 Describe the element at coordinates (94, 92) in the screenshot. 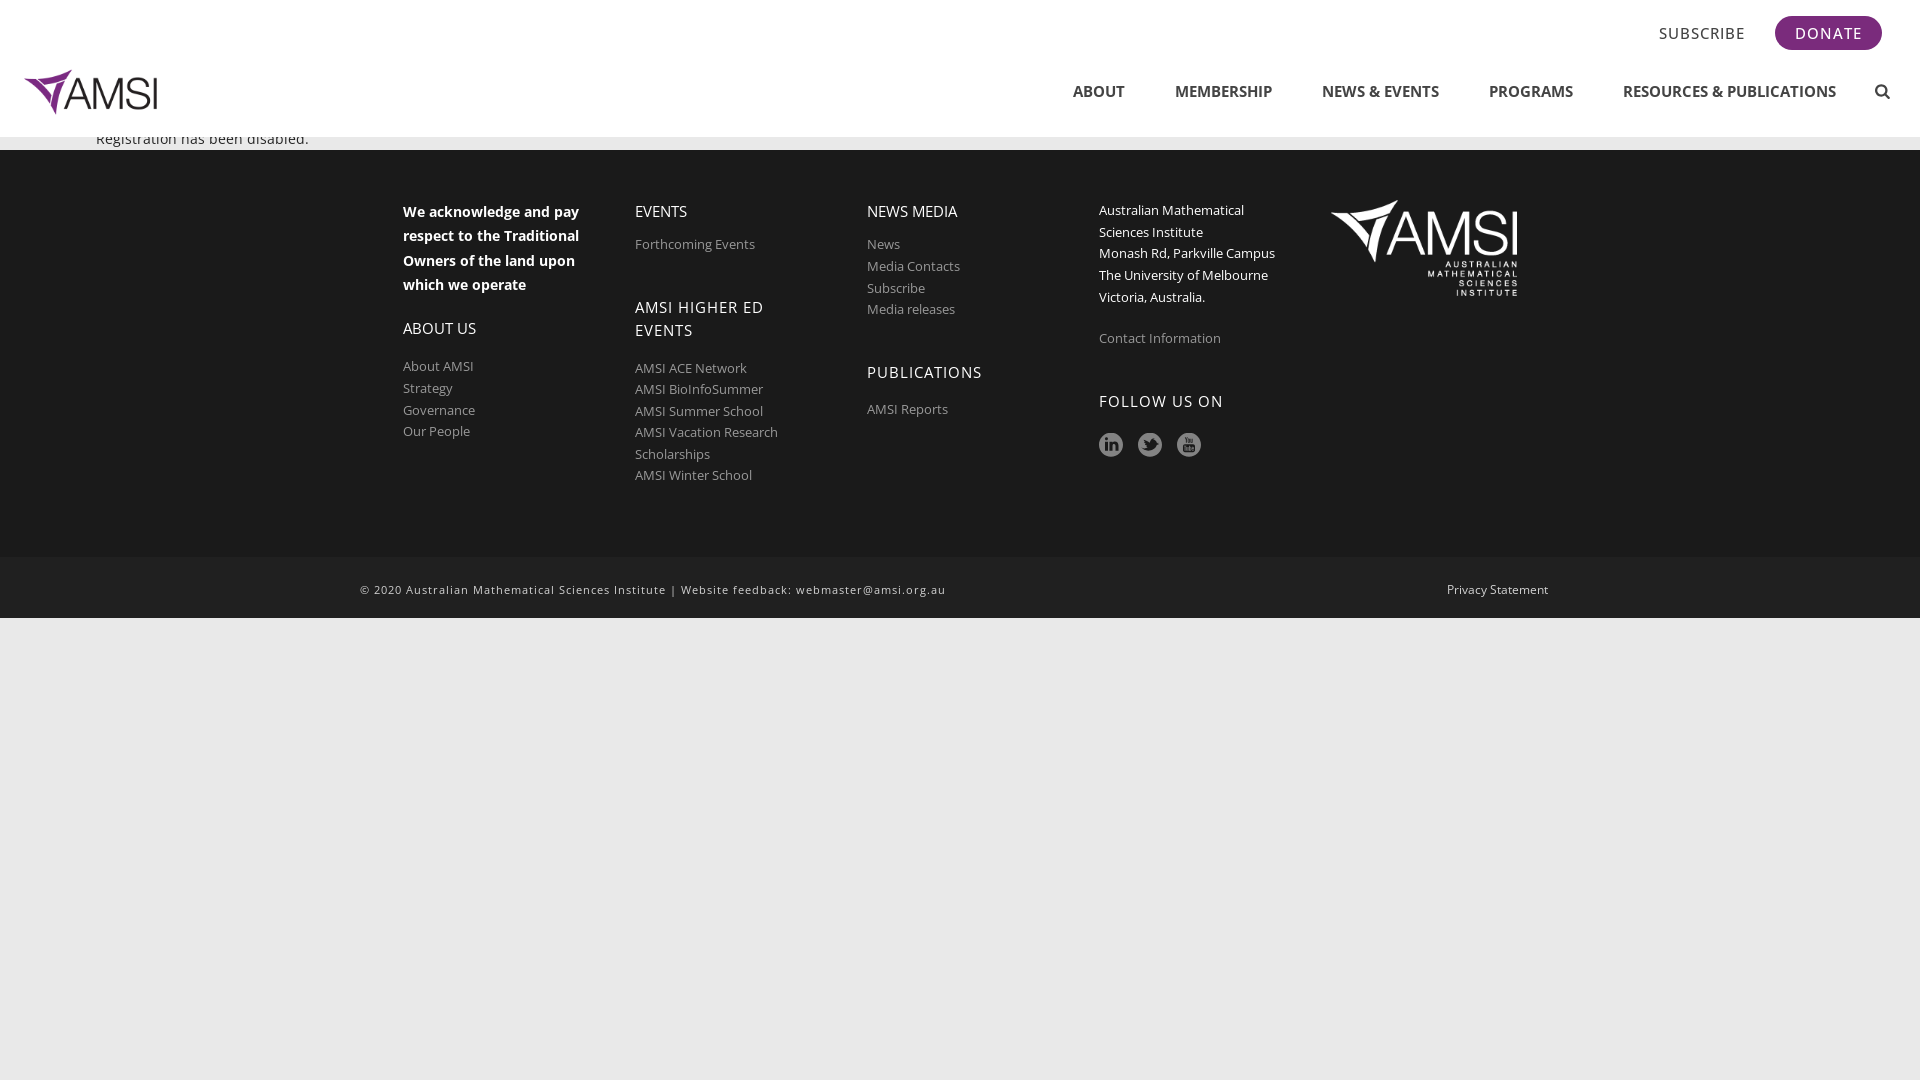

I see `Australian Mathematical Sciences Institute` at that location.